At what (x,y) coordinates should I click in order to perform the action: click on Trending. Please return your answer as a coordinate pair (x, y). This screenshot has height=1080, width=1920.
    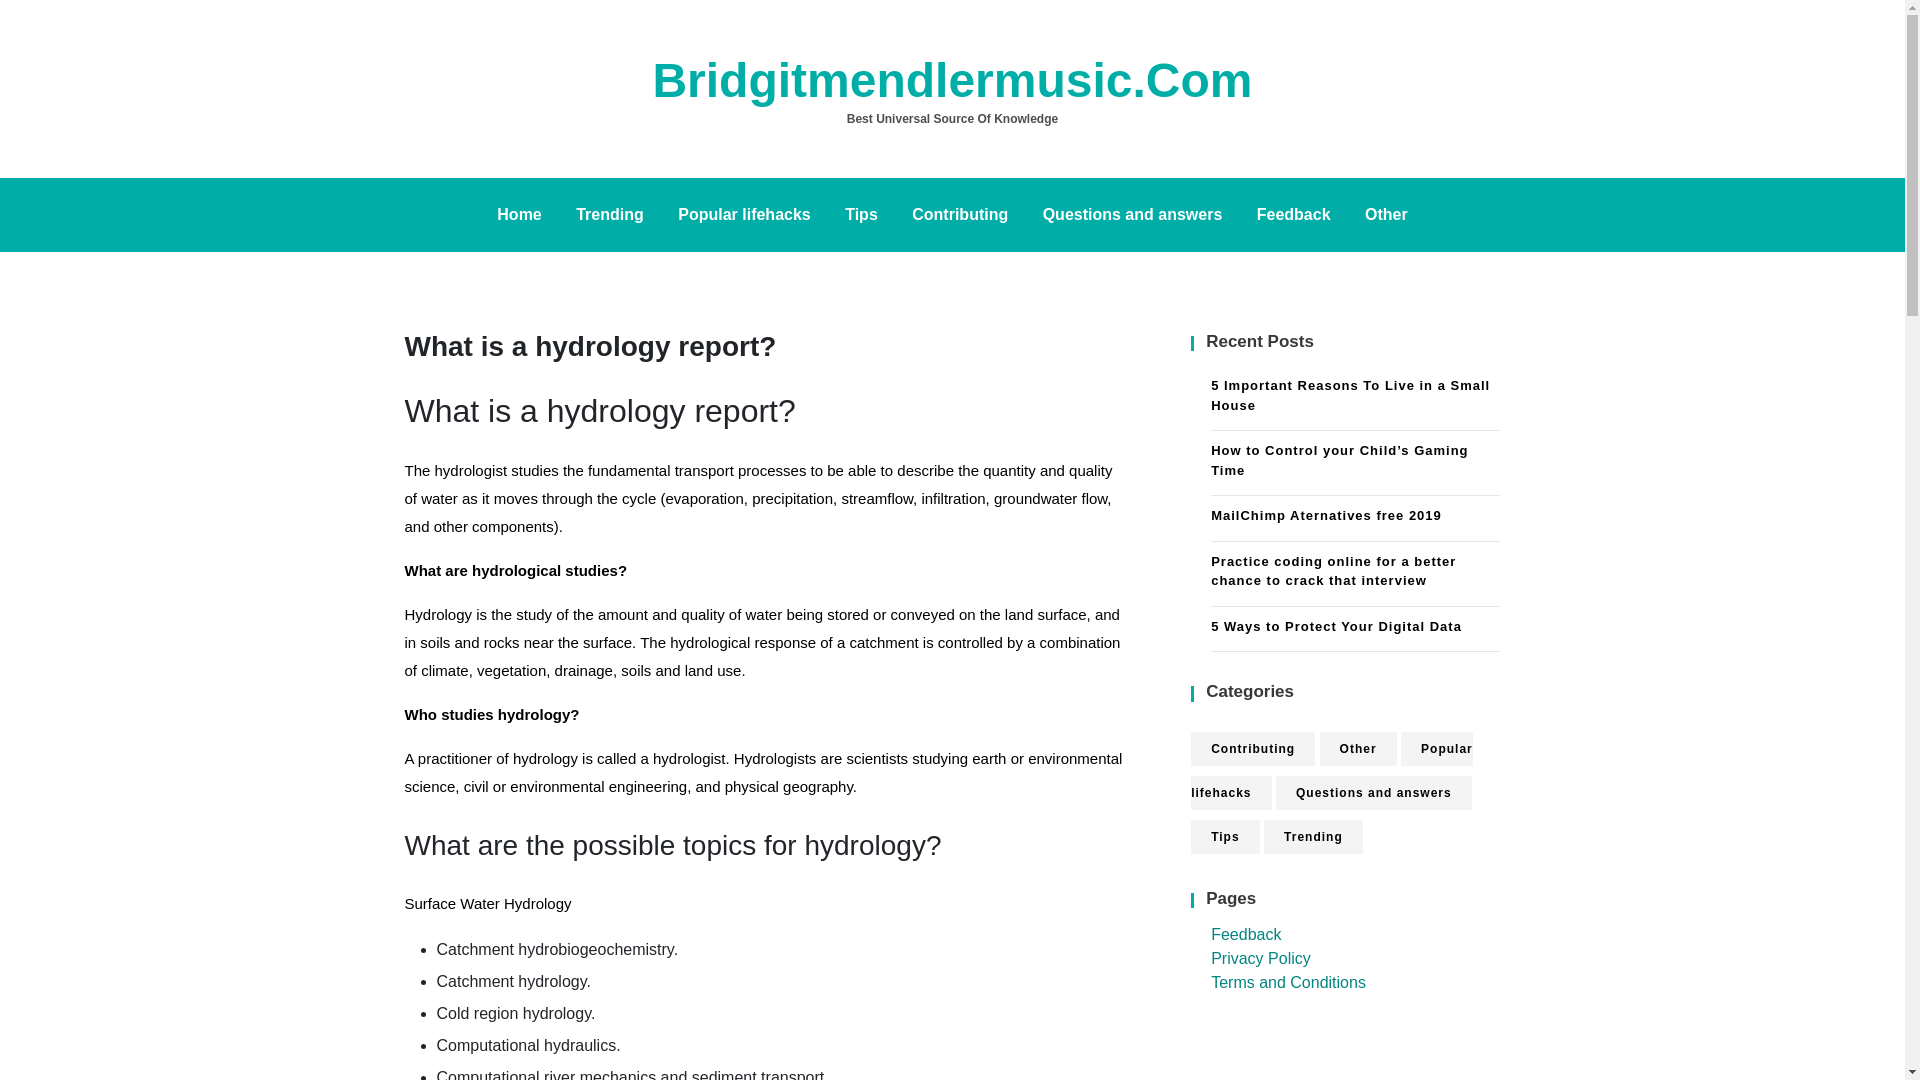
    Looking at the image, I should click on (1313, 836).